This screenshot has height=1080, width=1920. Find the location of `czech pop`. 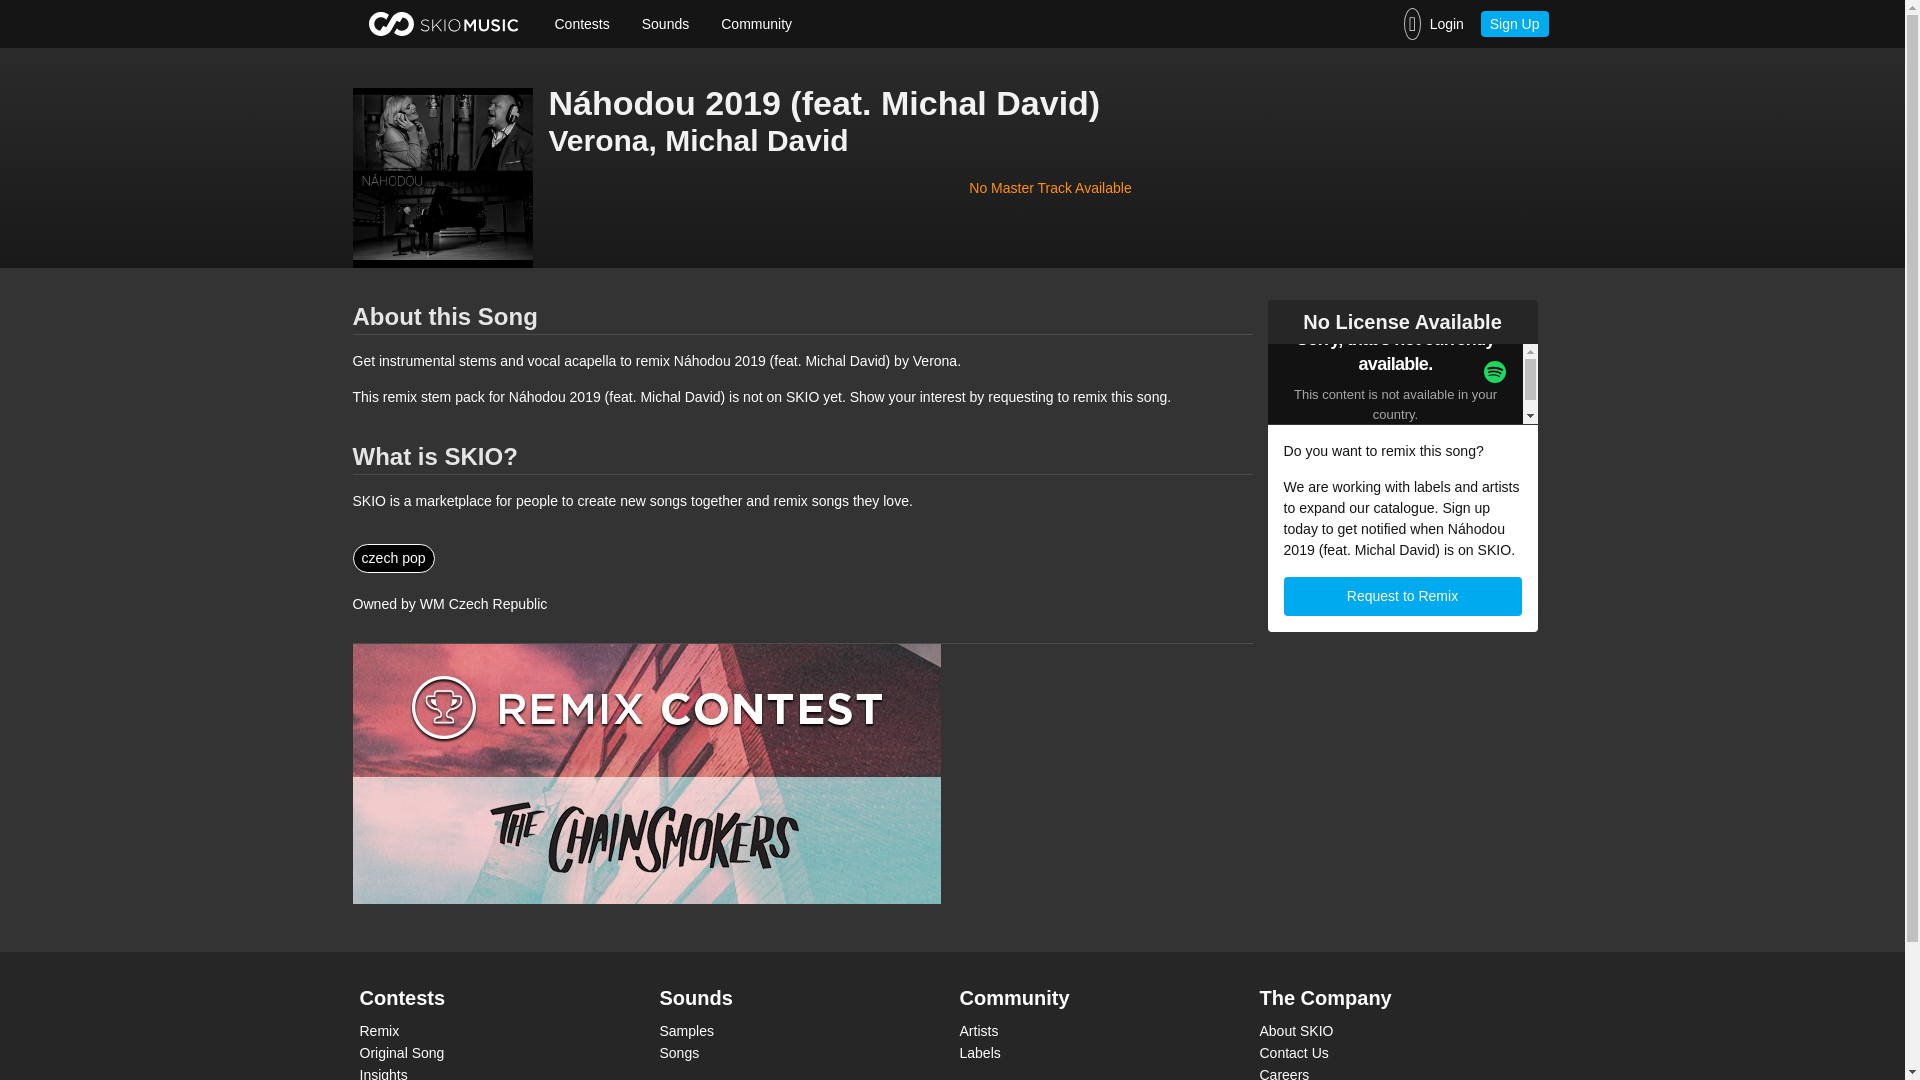

czech pop is located at coordinates (392, 558).